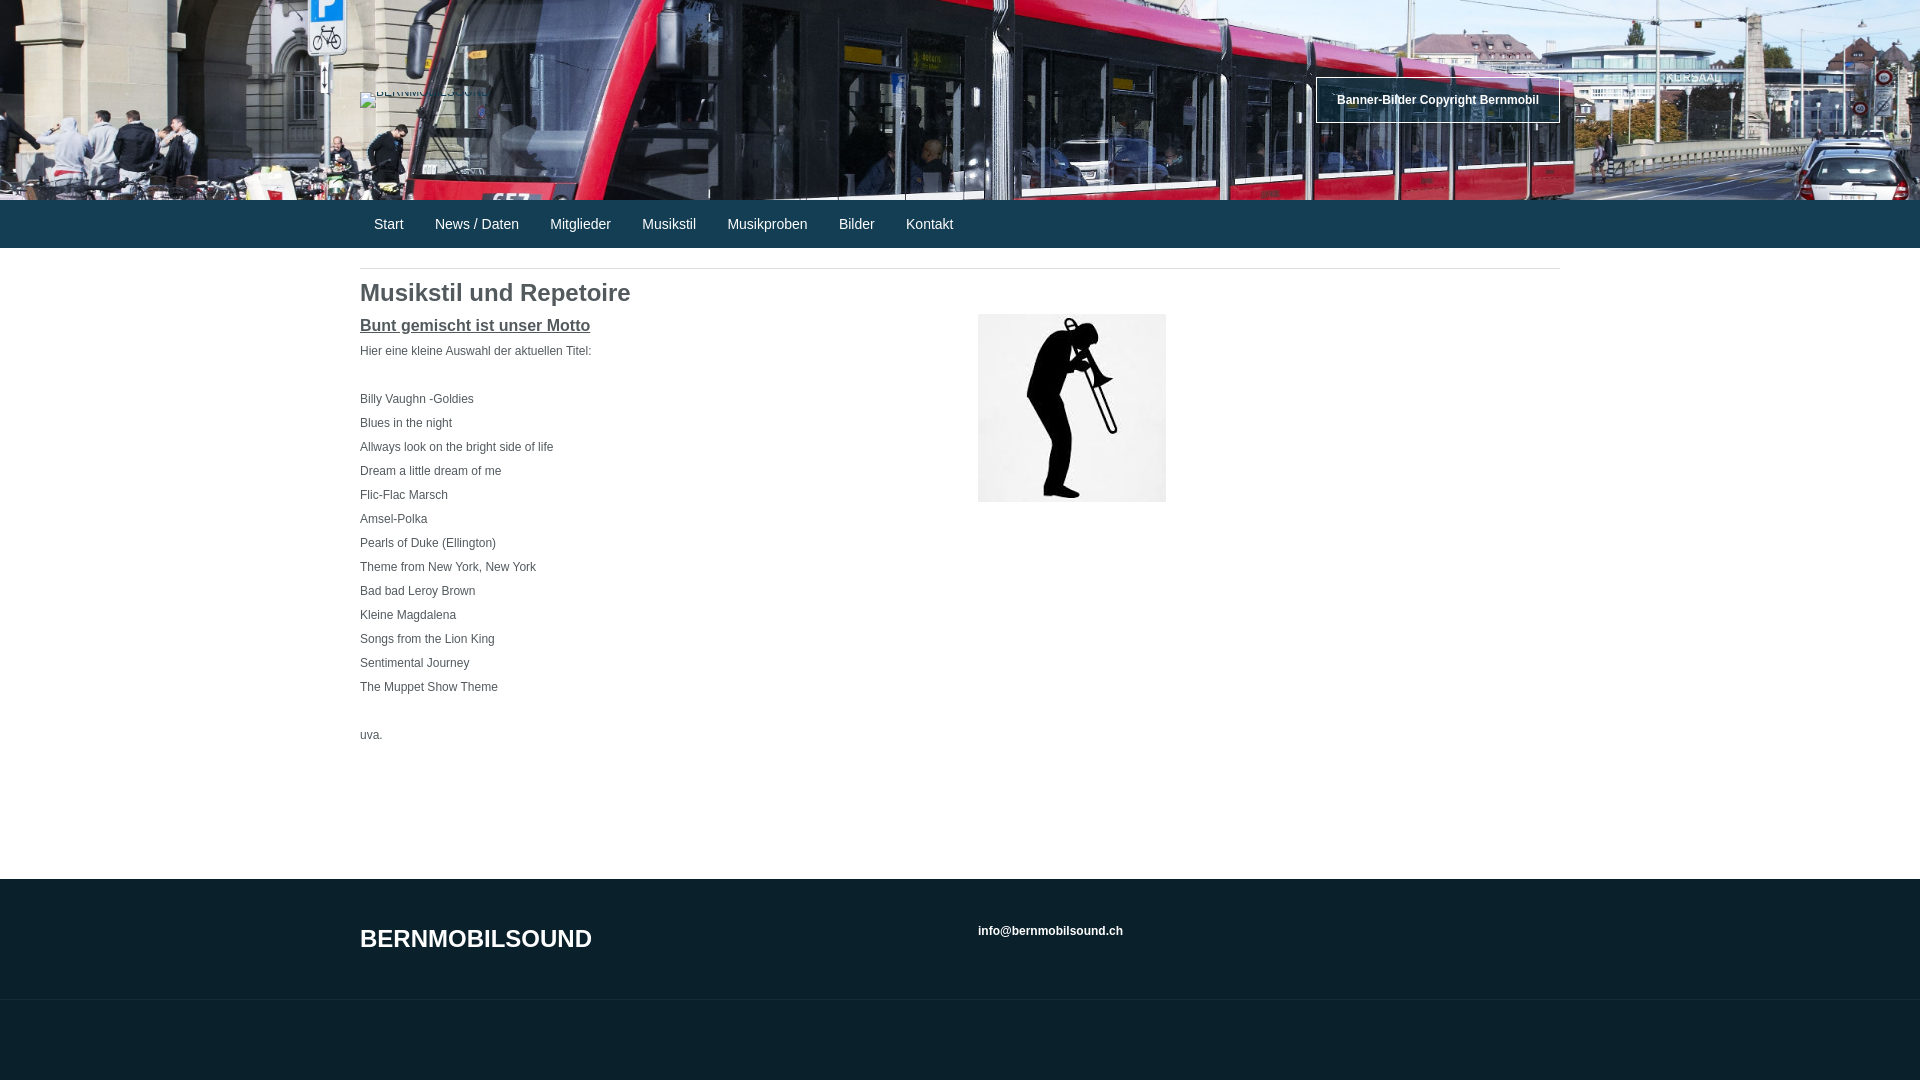 This screenshot has height=1080, width=1920. Describe the element at coordinates (1050, 931) in the screenshot. I see `info@bernmobilsound.ch` at that location.